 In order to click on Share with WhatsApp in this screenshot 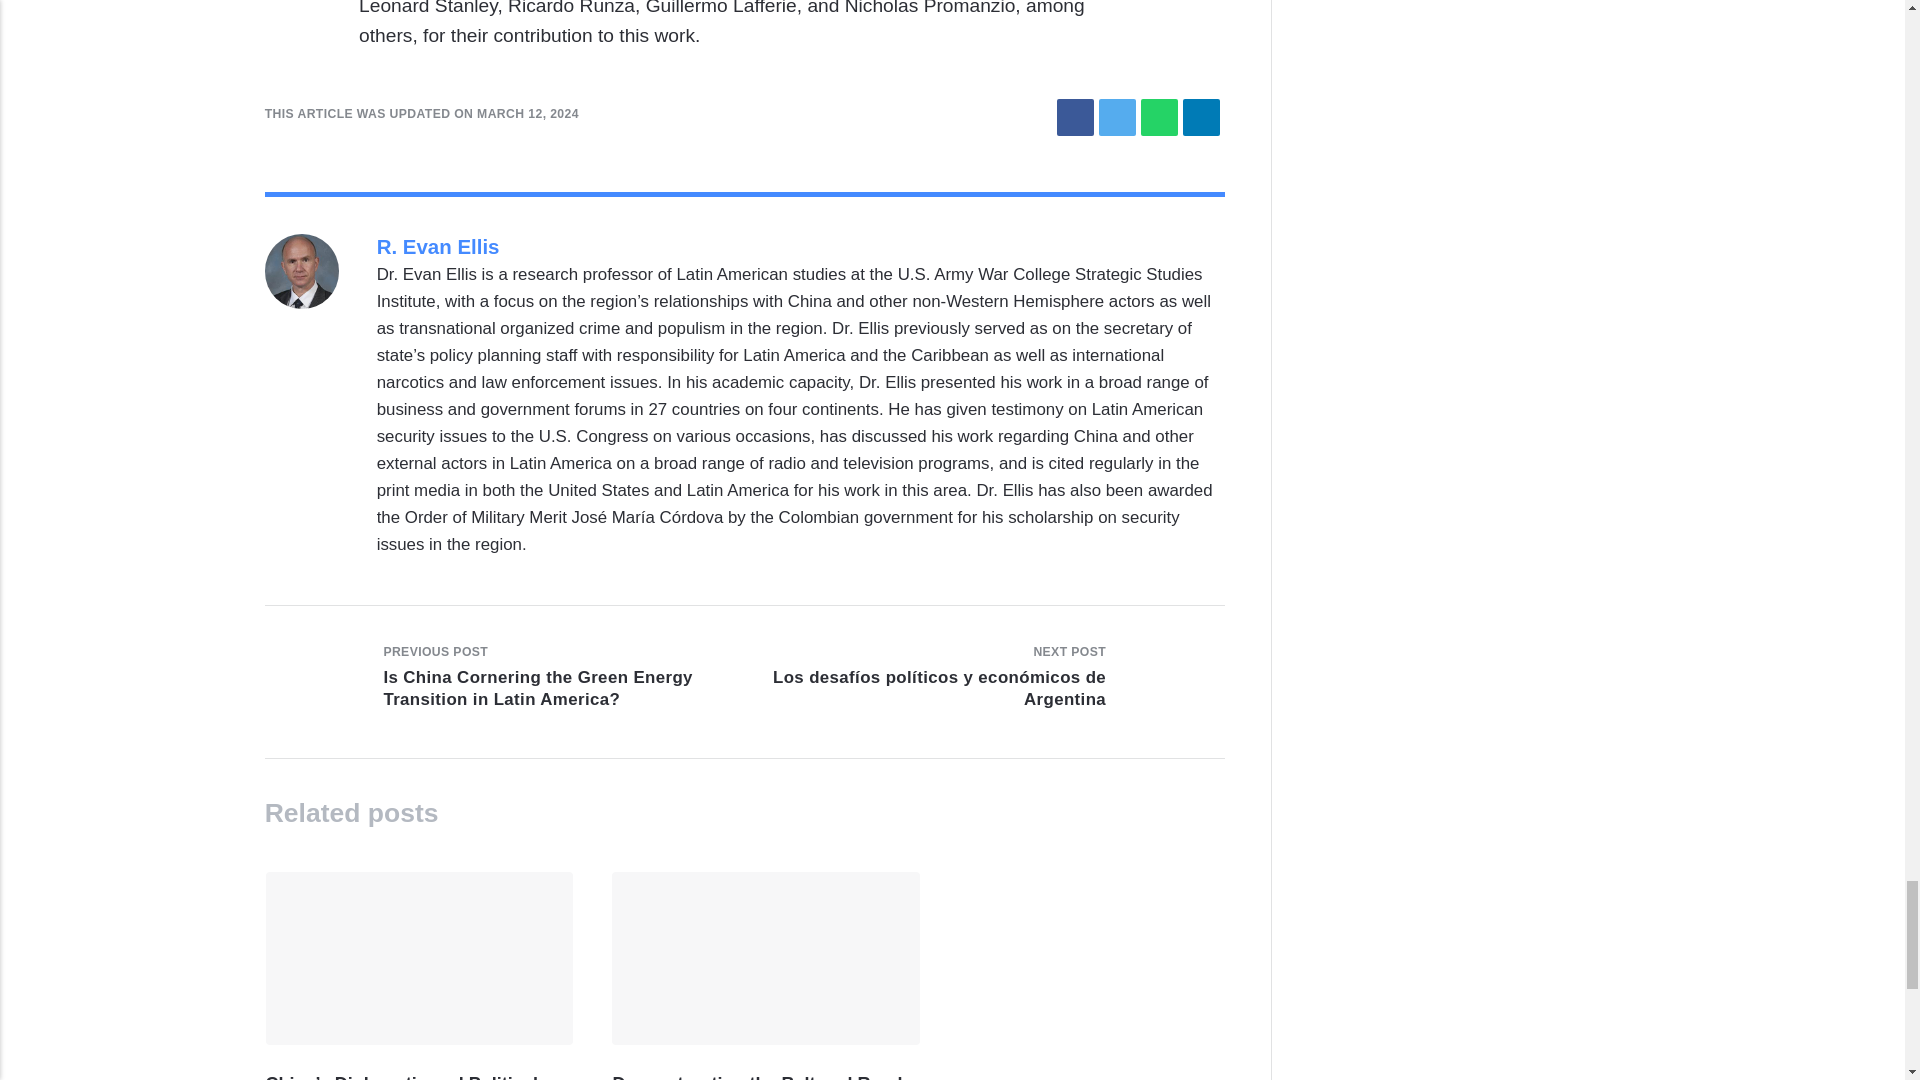, I will do `click(1159, 118)`.